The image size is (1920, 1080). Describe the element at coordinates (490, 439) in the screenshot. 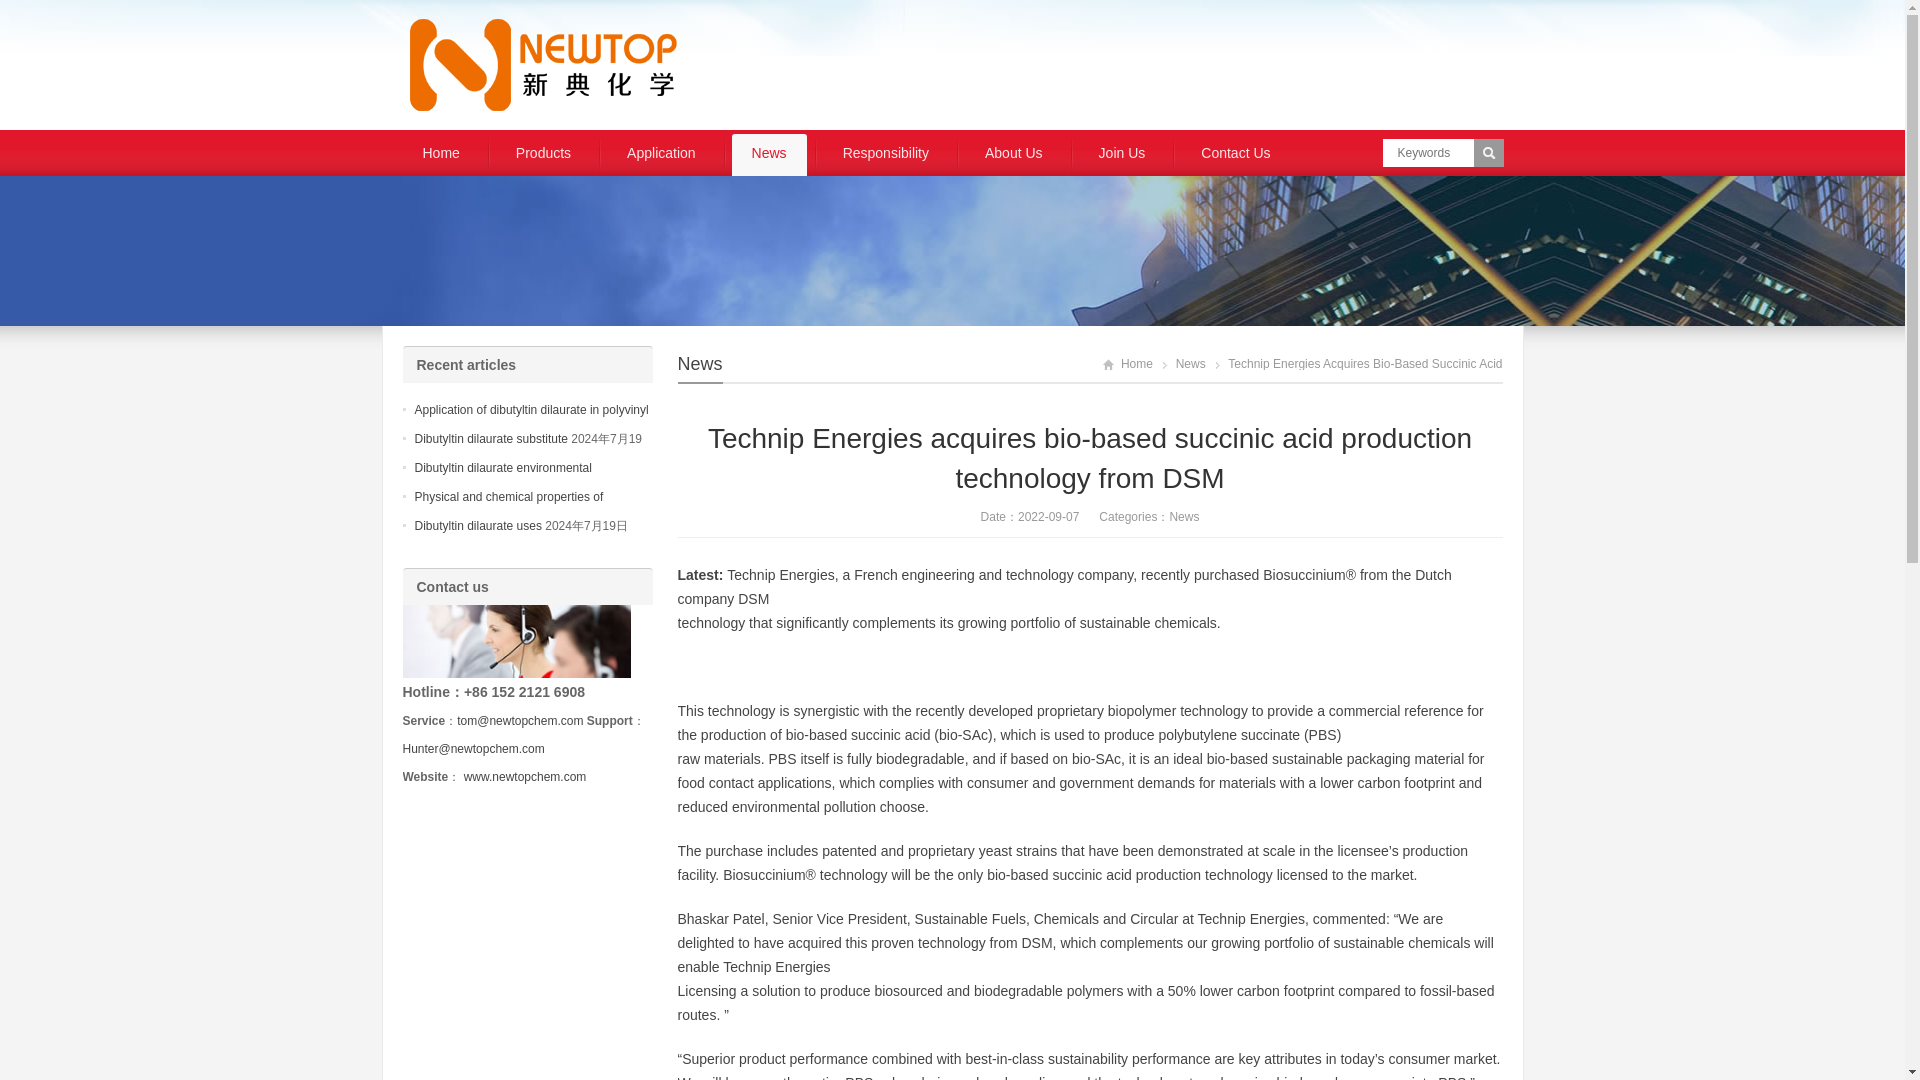

I see `Dibutyltin dilaurate substitute` at that location.